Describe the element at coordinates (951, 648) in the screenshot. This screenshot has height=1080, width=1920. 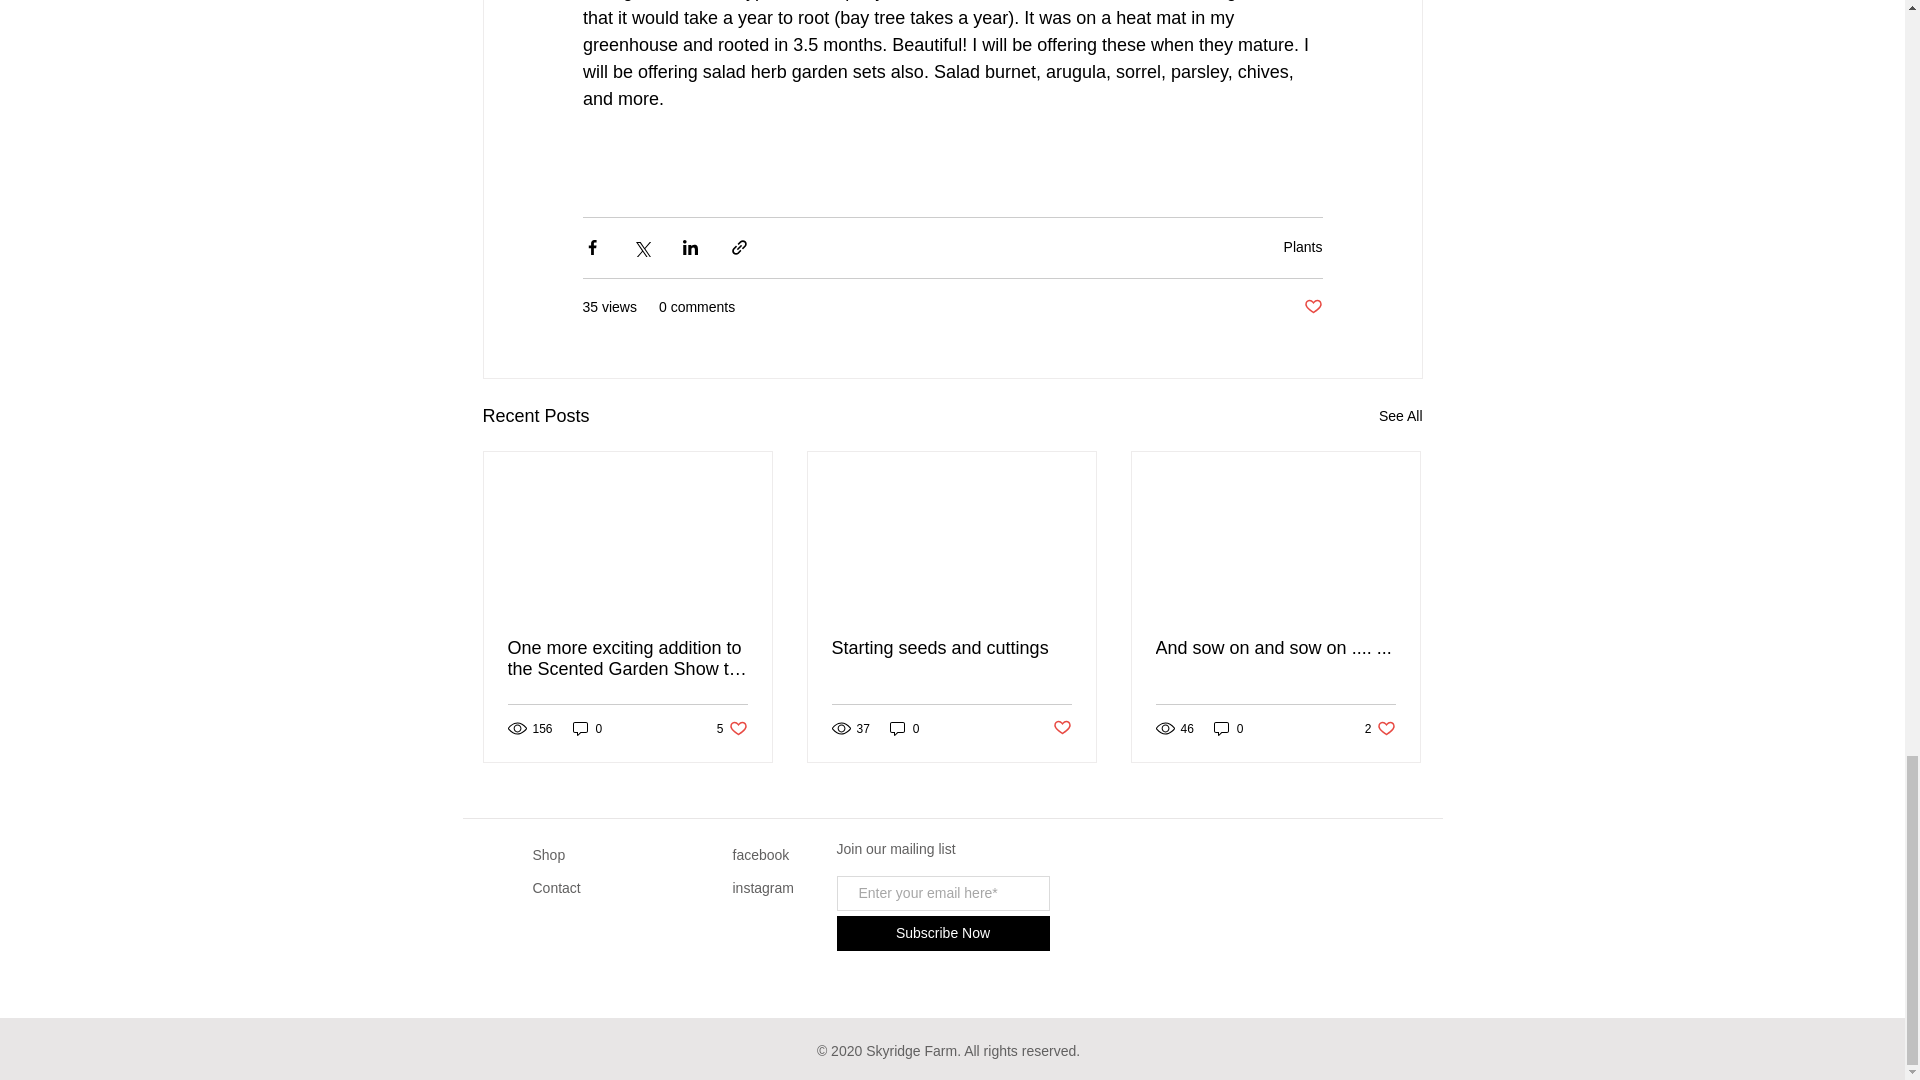
I see `Starting seeds and cuttings` at that location.